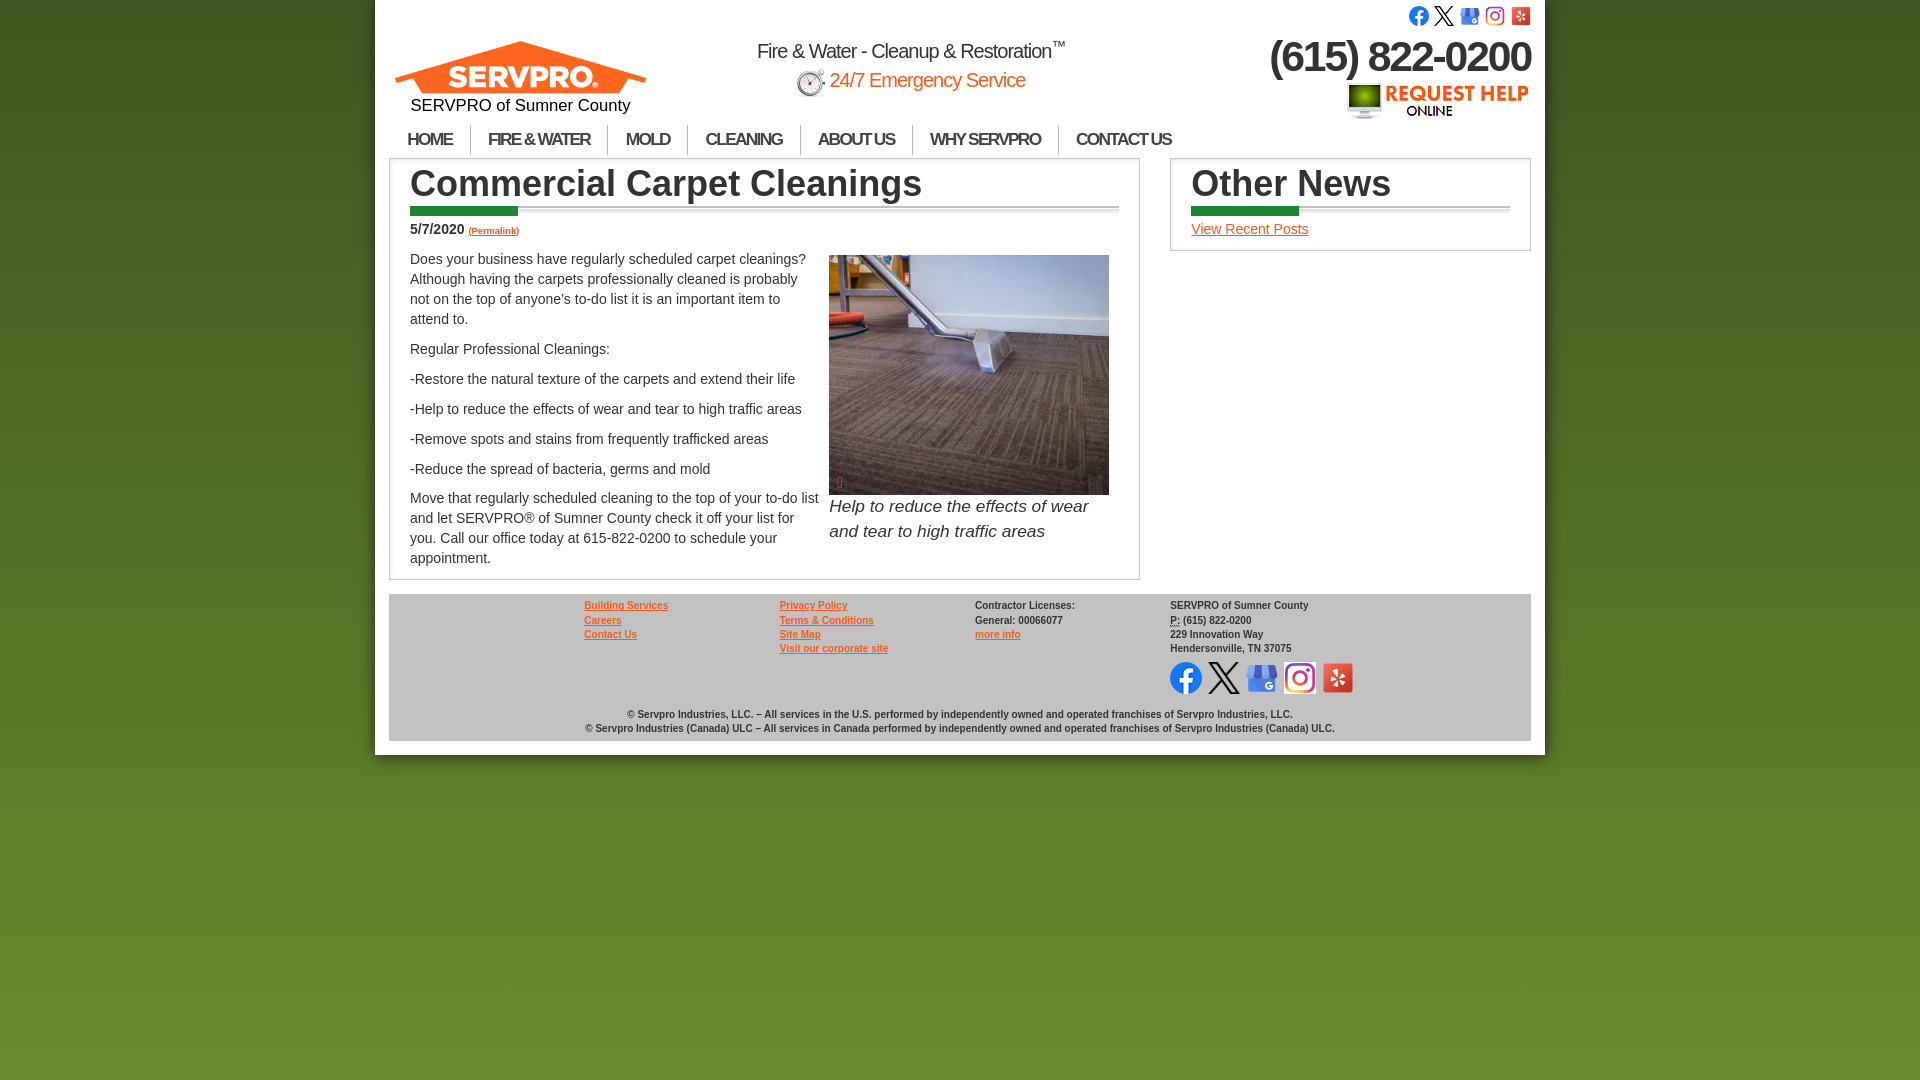 The width and height of the screenshot is (1920, 1080). I want to click on MOLD, so click(648, 140).